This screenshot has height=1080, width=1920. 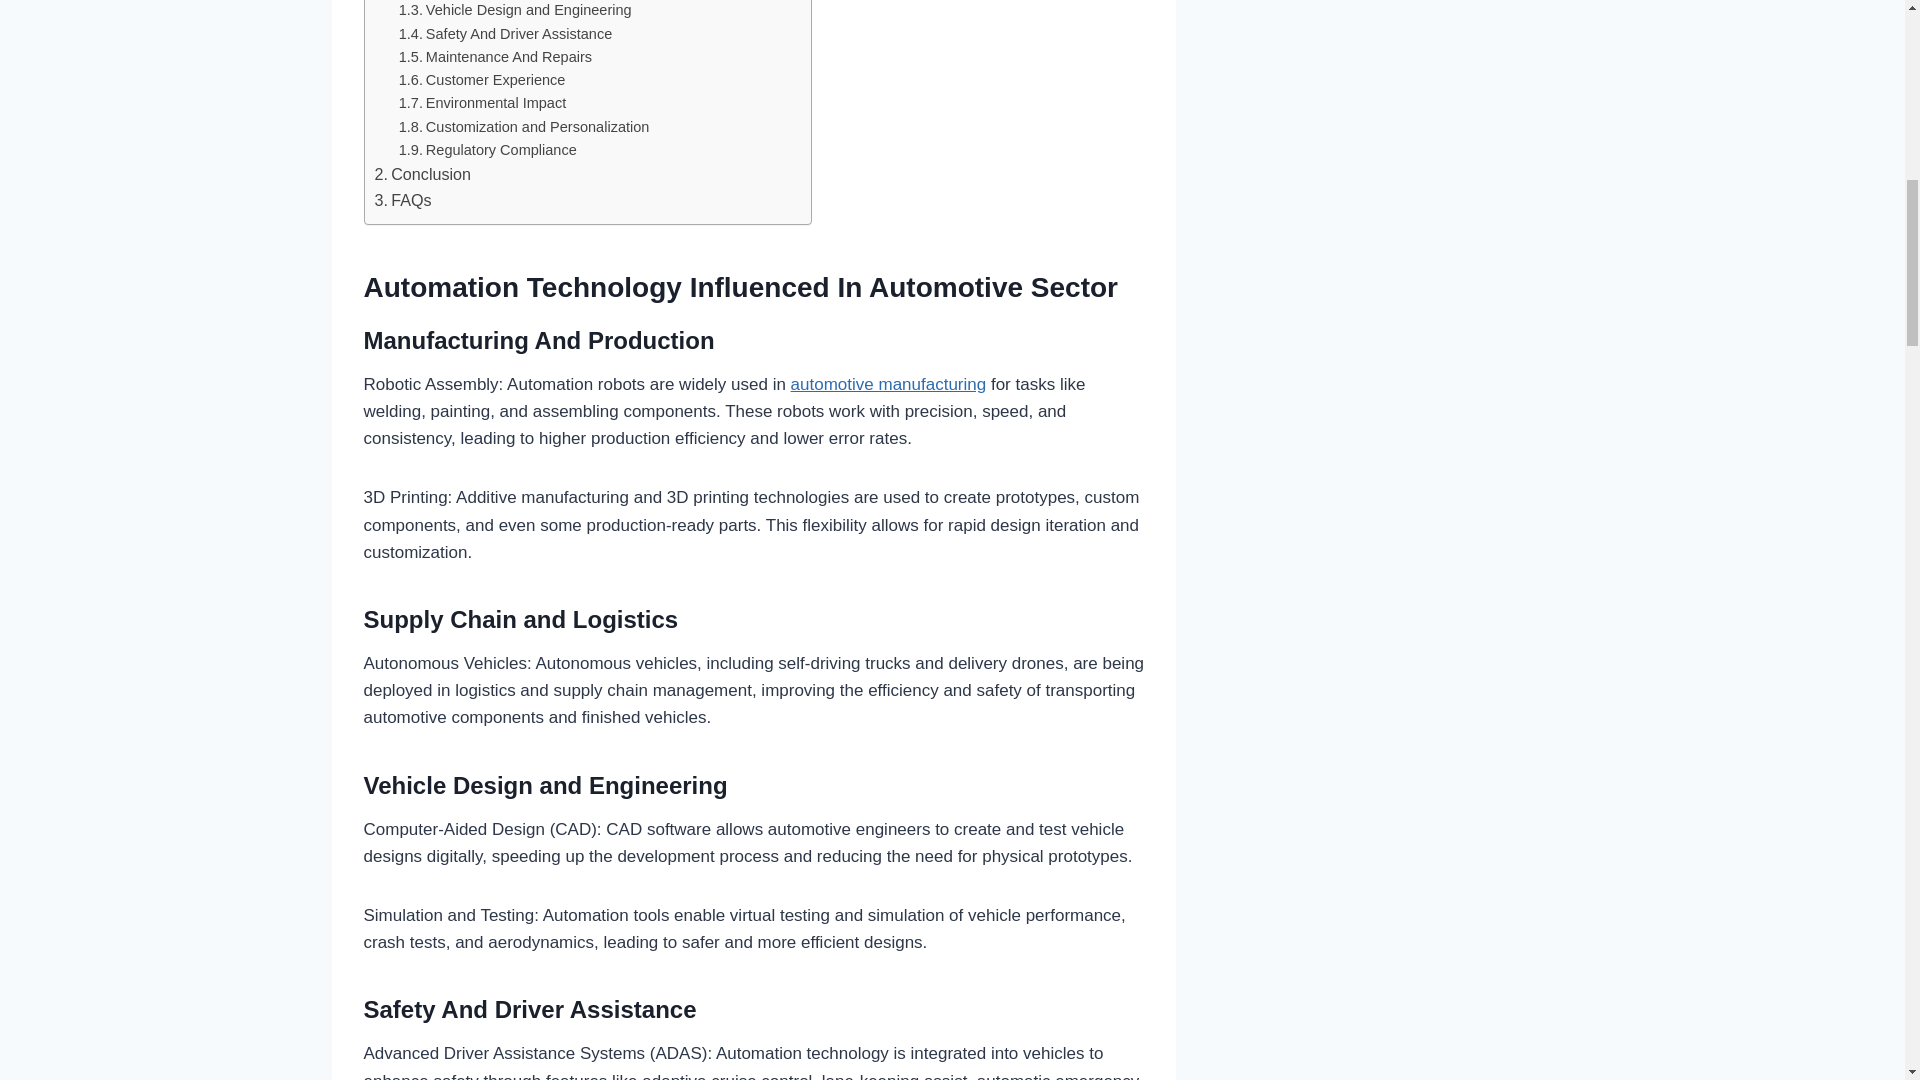 I want to click on Safety And Driver Assistance, so click(x=506, y=34).